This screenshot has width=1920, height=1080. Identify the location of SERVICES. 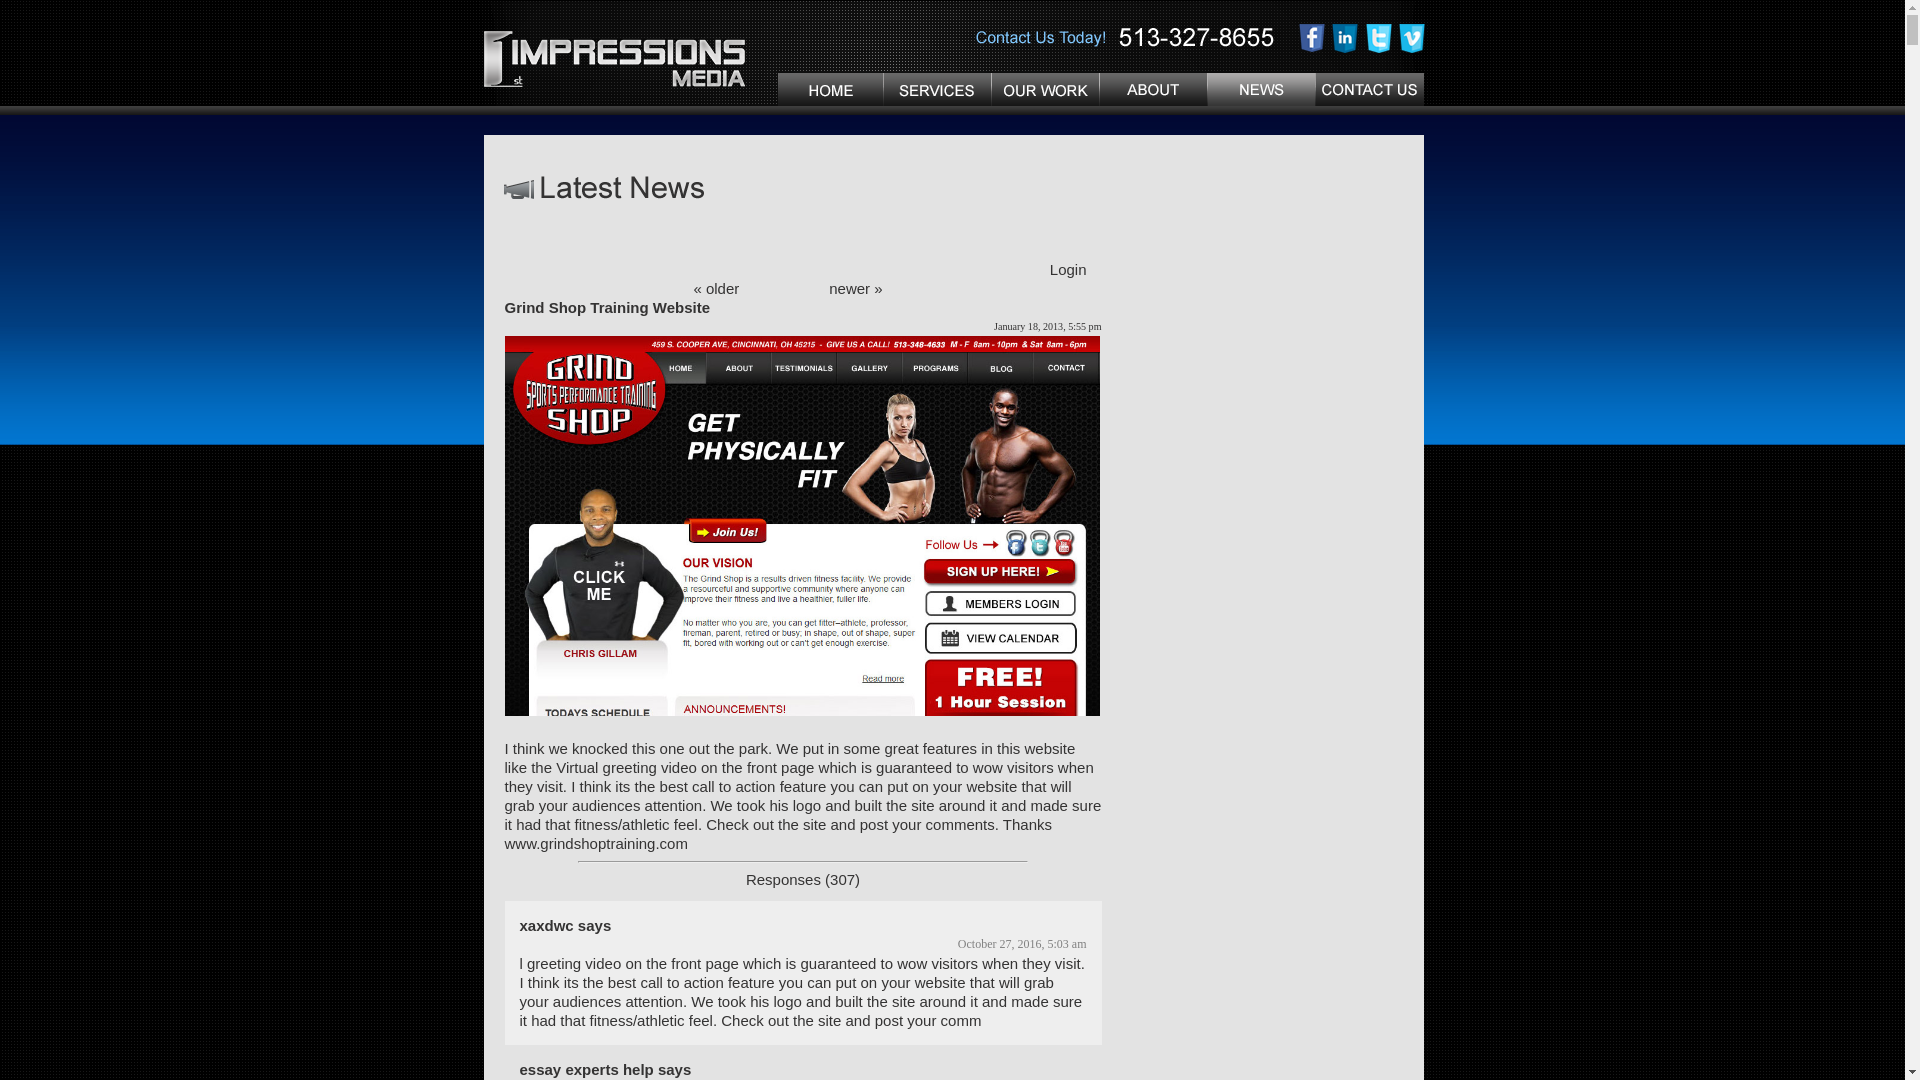
(938, 90).